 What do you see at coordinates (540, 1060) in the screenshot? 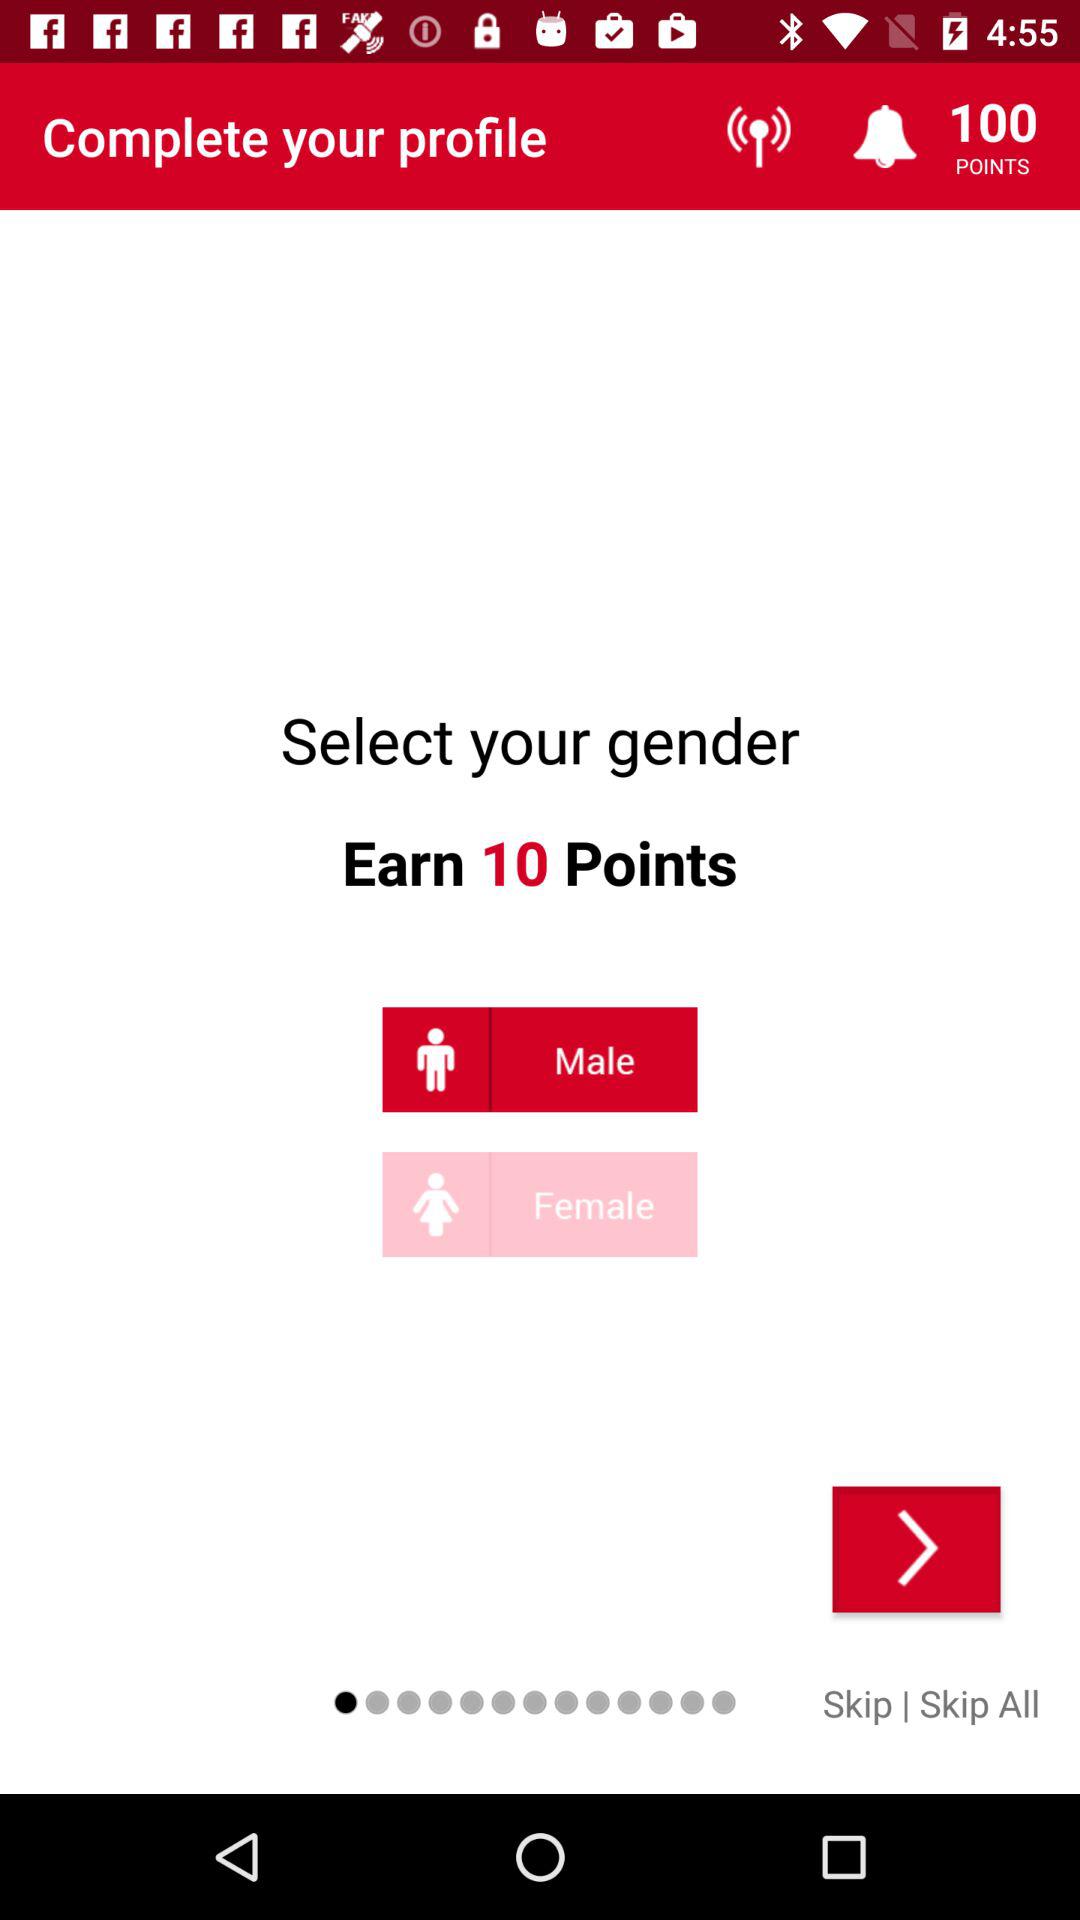
I see `select gender male` at bounding box center [540, 1060].